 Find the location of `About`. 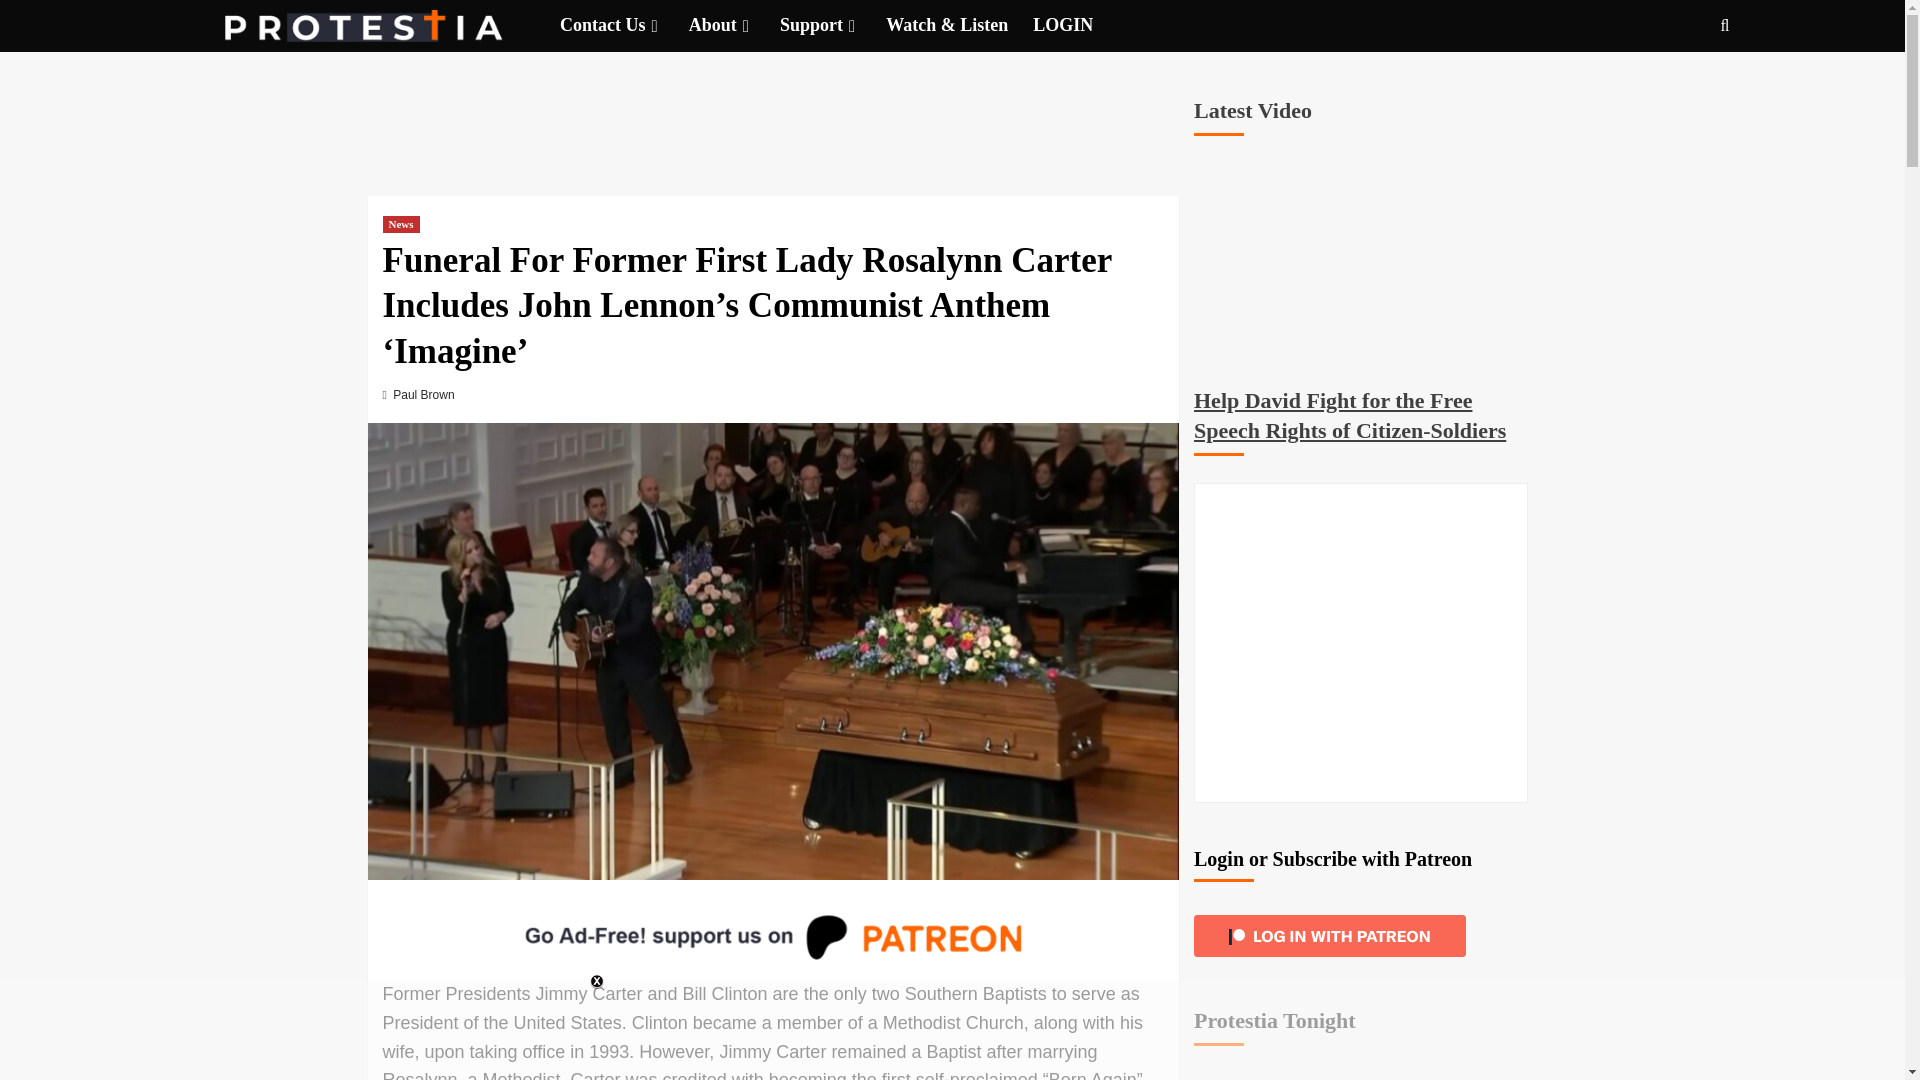

About is located at coordinates (734, 25).